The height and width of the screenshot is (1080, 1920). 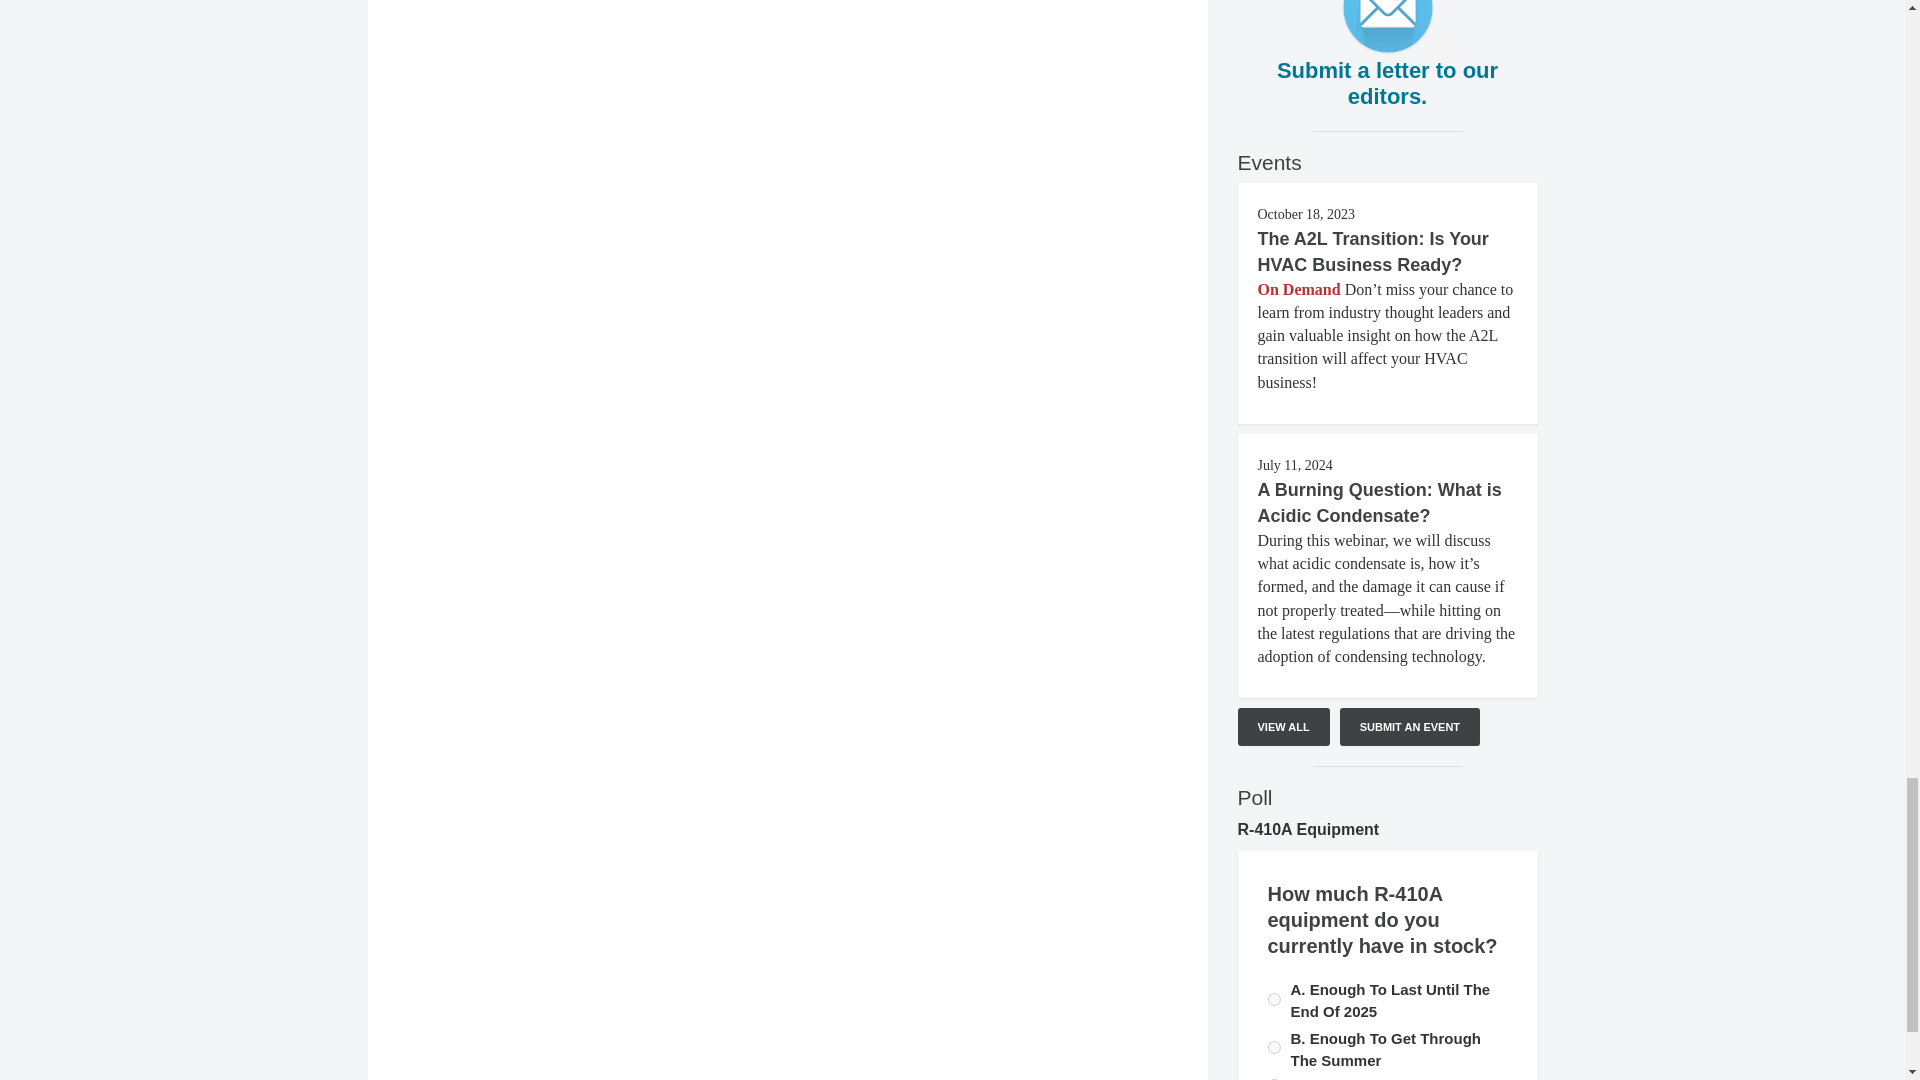 What do you see at coordinates (1274, 998) in the screenshot?
I see `597` at bounding box center [1274, 998].